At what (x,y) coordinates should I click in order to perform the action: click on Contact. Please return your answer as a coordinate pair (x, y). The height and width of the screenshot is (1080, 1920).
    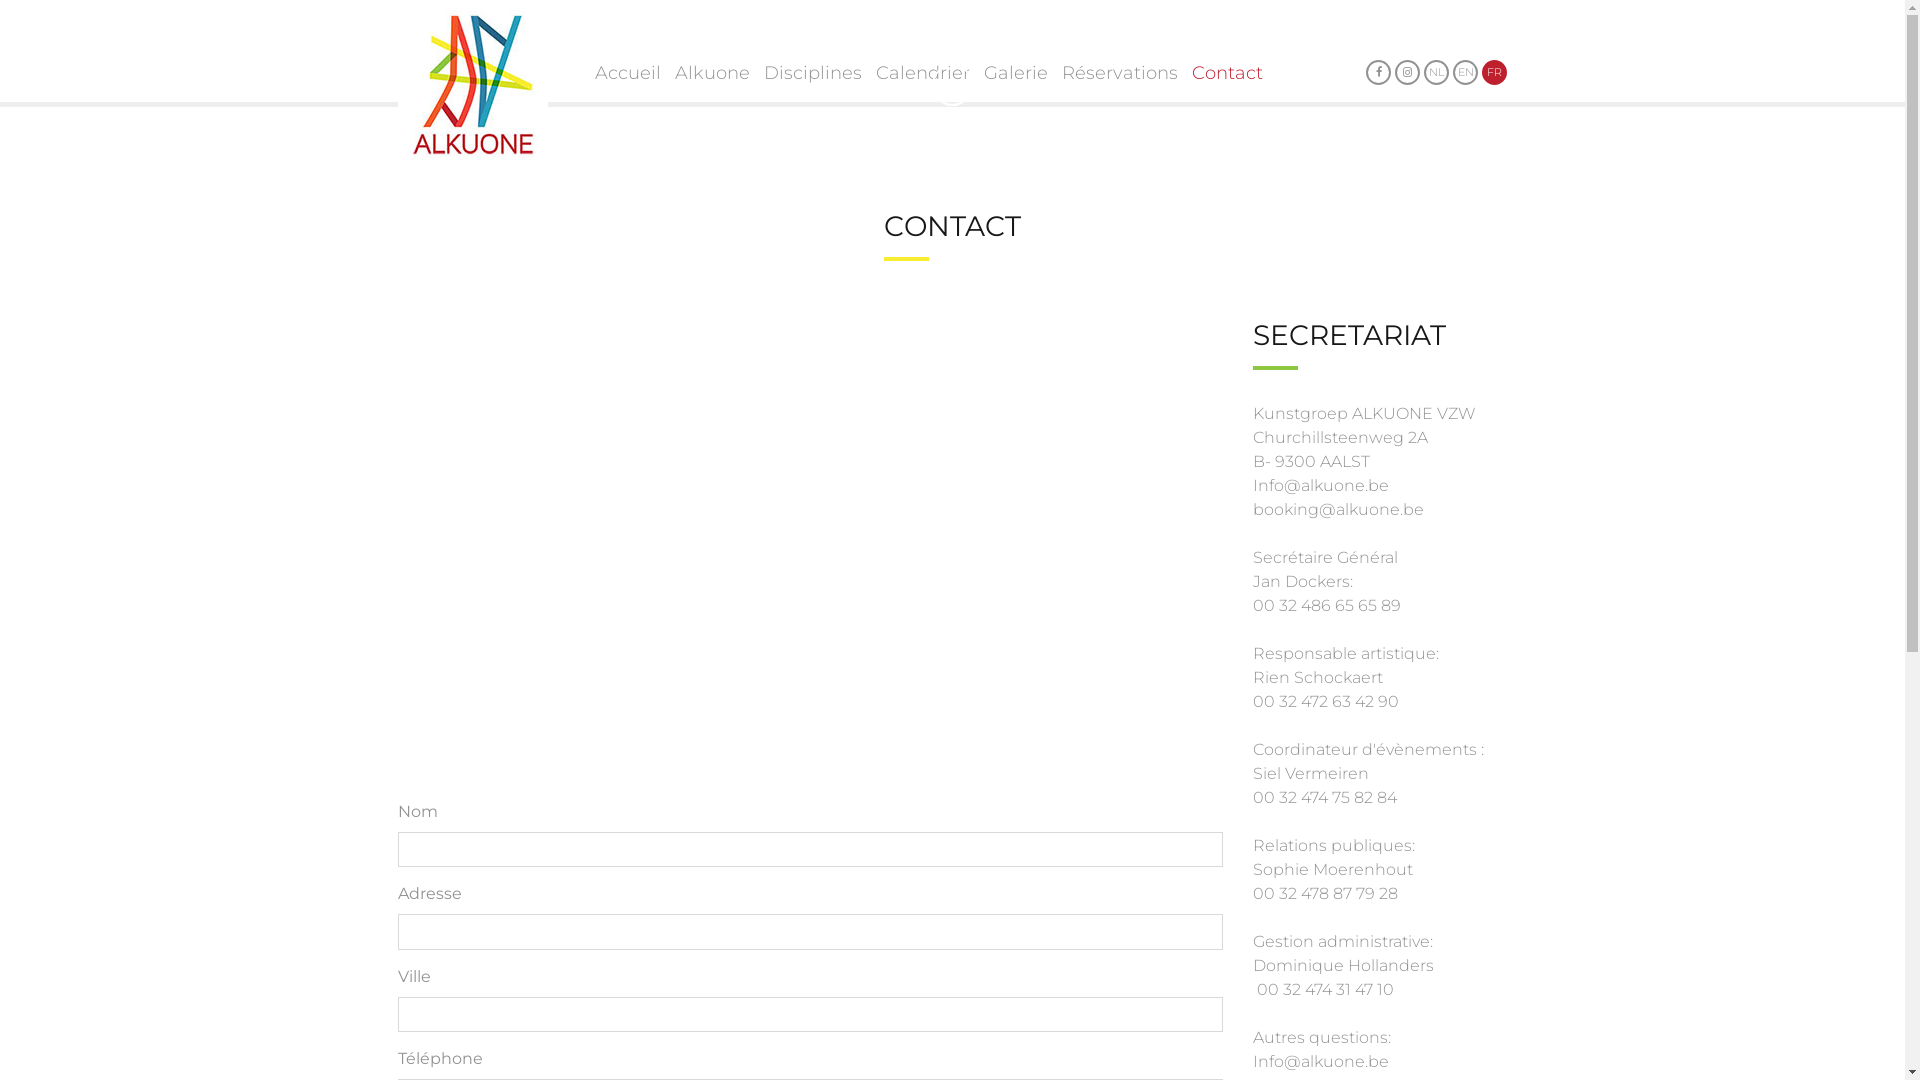
    Looking at the image, I should click on (1228, 73).